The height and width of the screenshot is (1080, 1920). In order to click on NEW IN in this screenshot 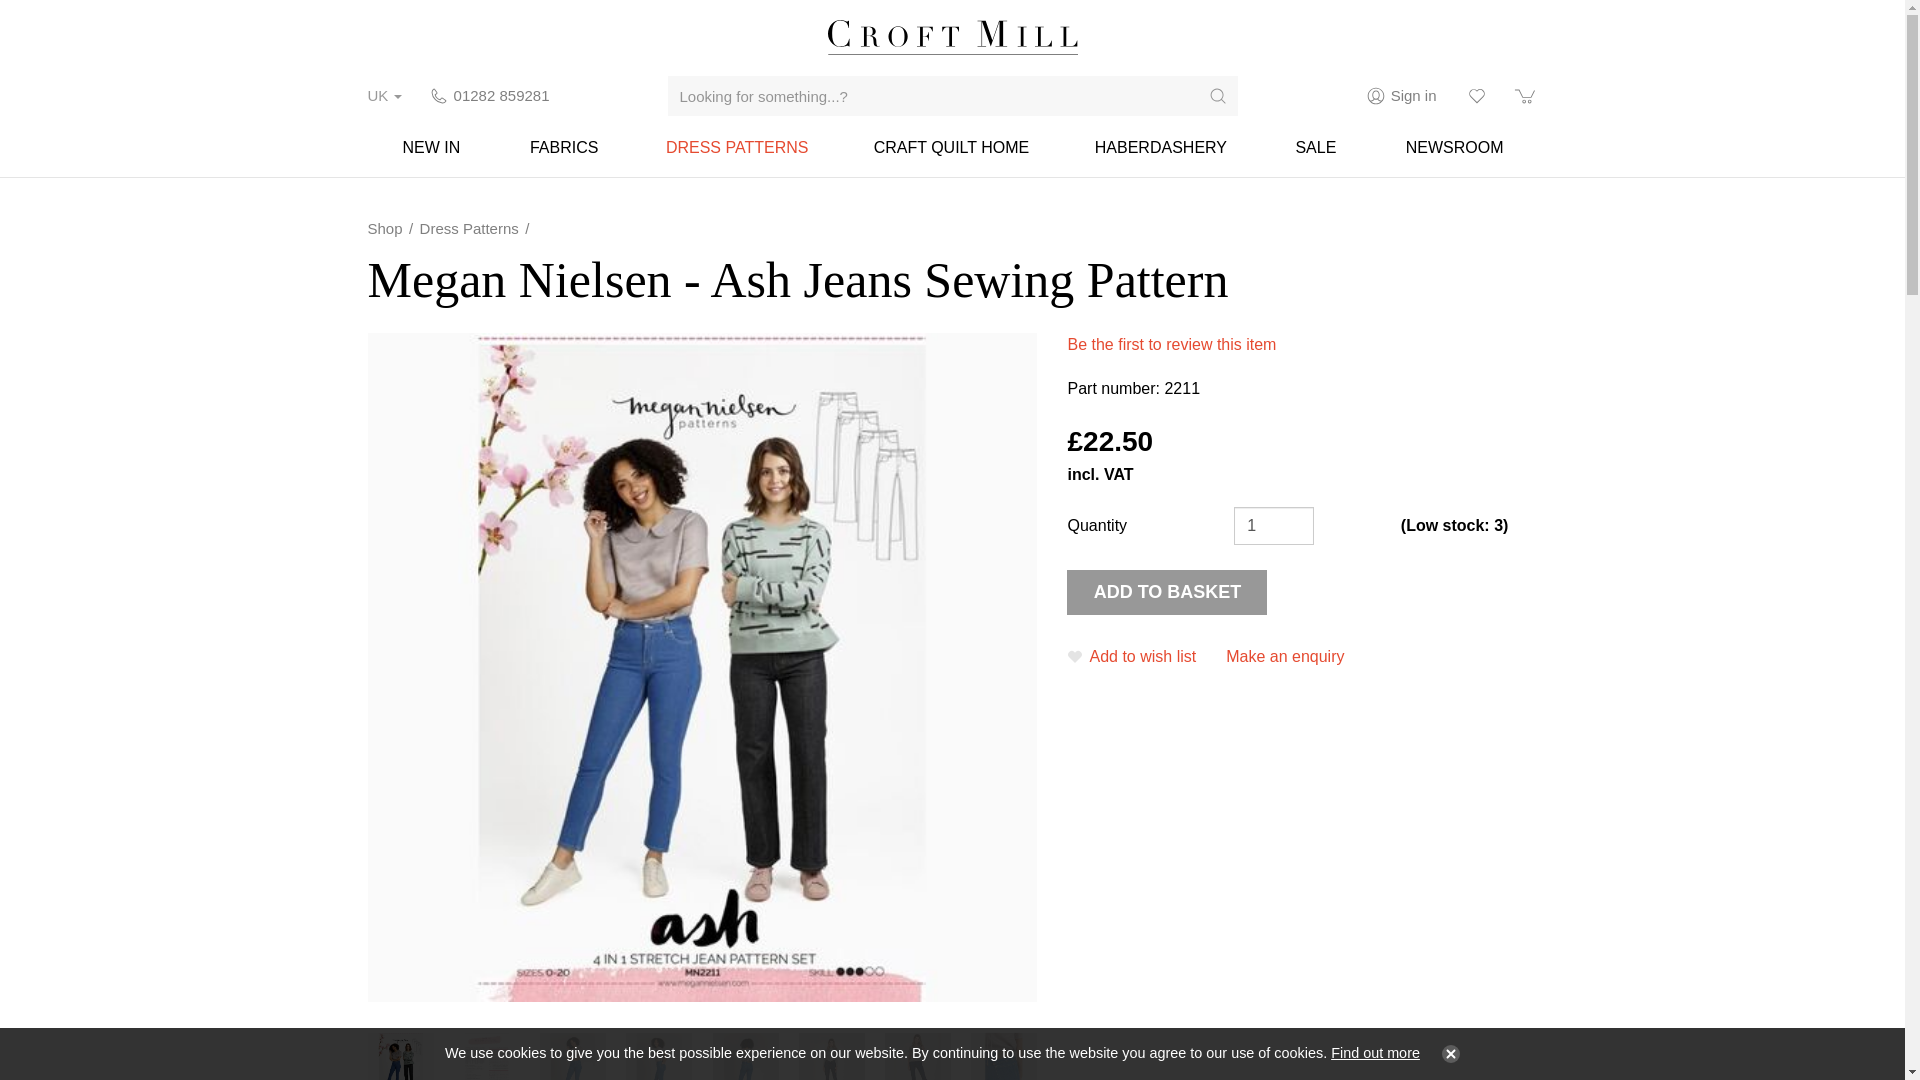, I will do `click(432, 146)`.